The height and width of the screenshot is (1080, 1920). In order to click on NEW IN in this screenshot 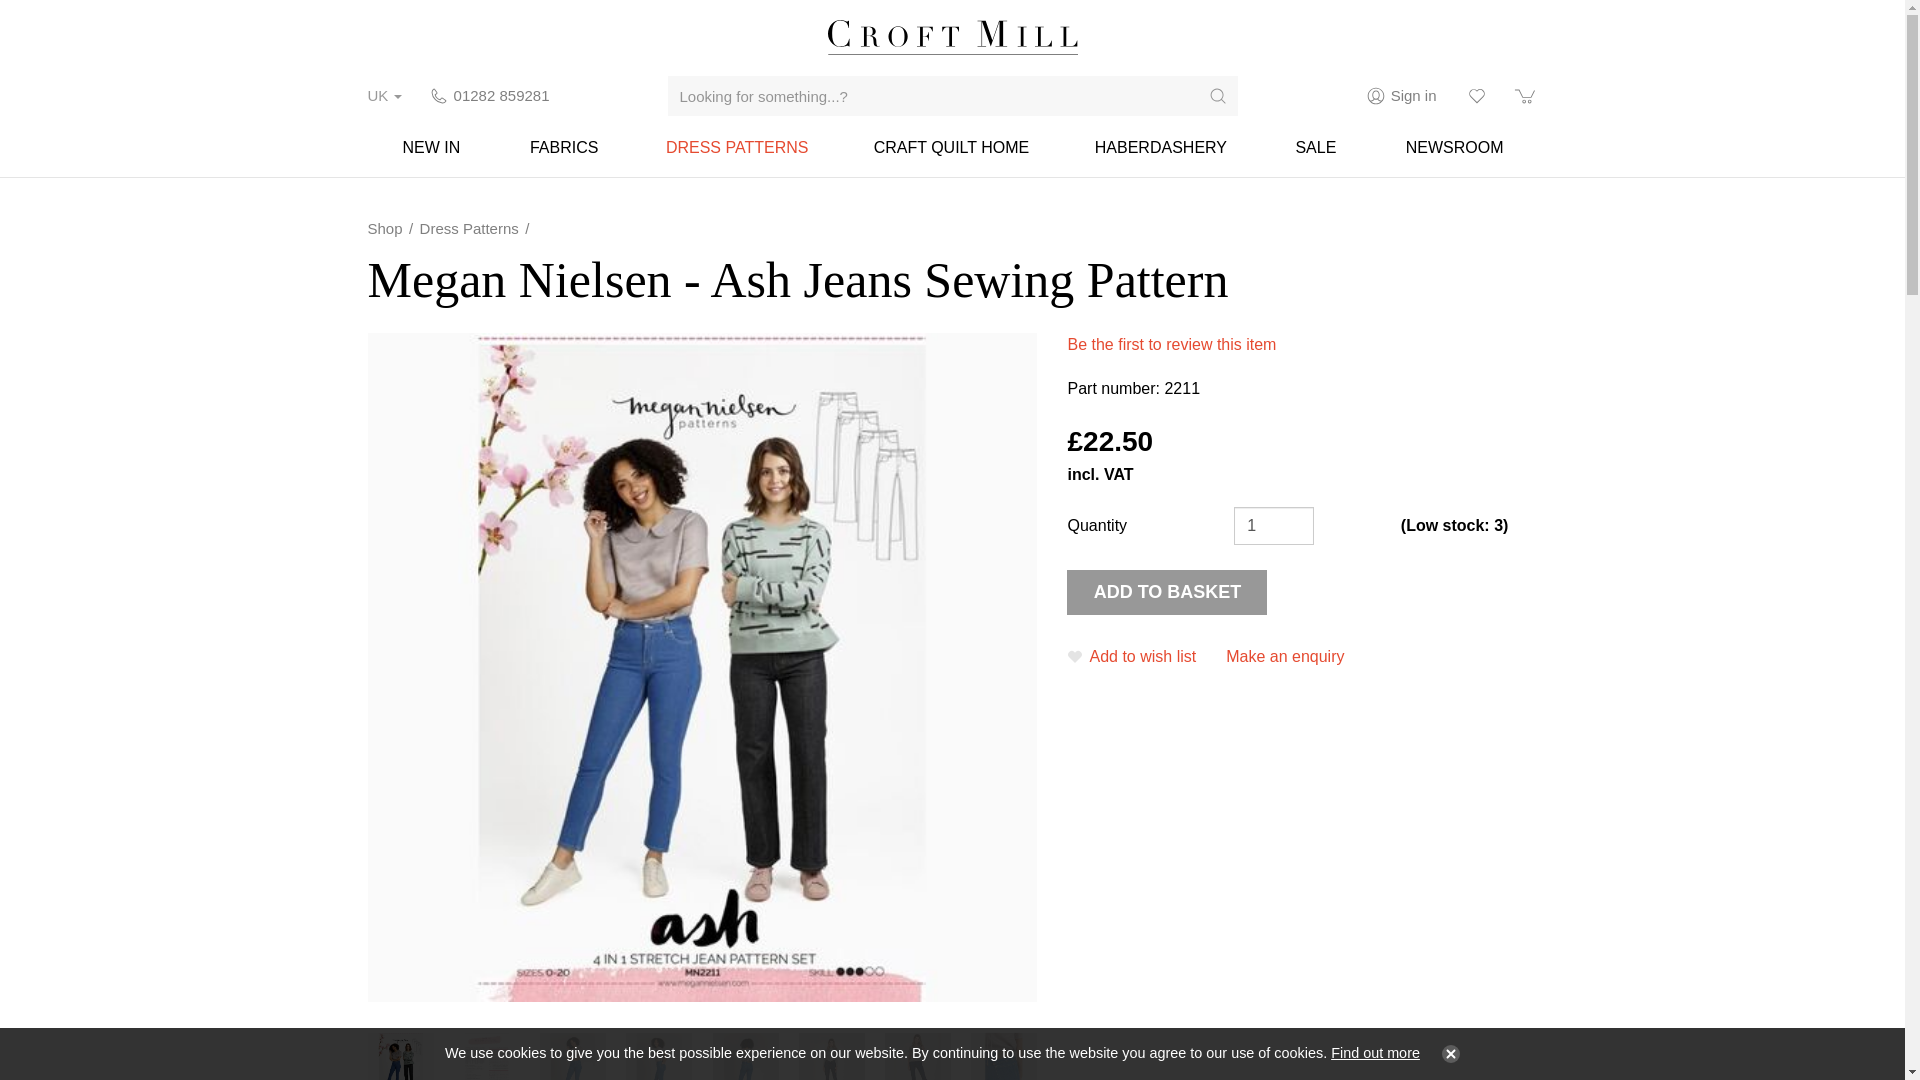, I will do `click(432, 146)`.